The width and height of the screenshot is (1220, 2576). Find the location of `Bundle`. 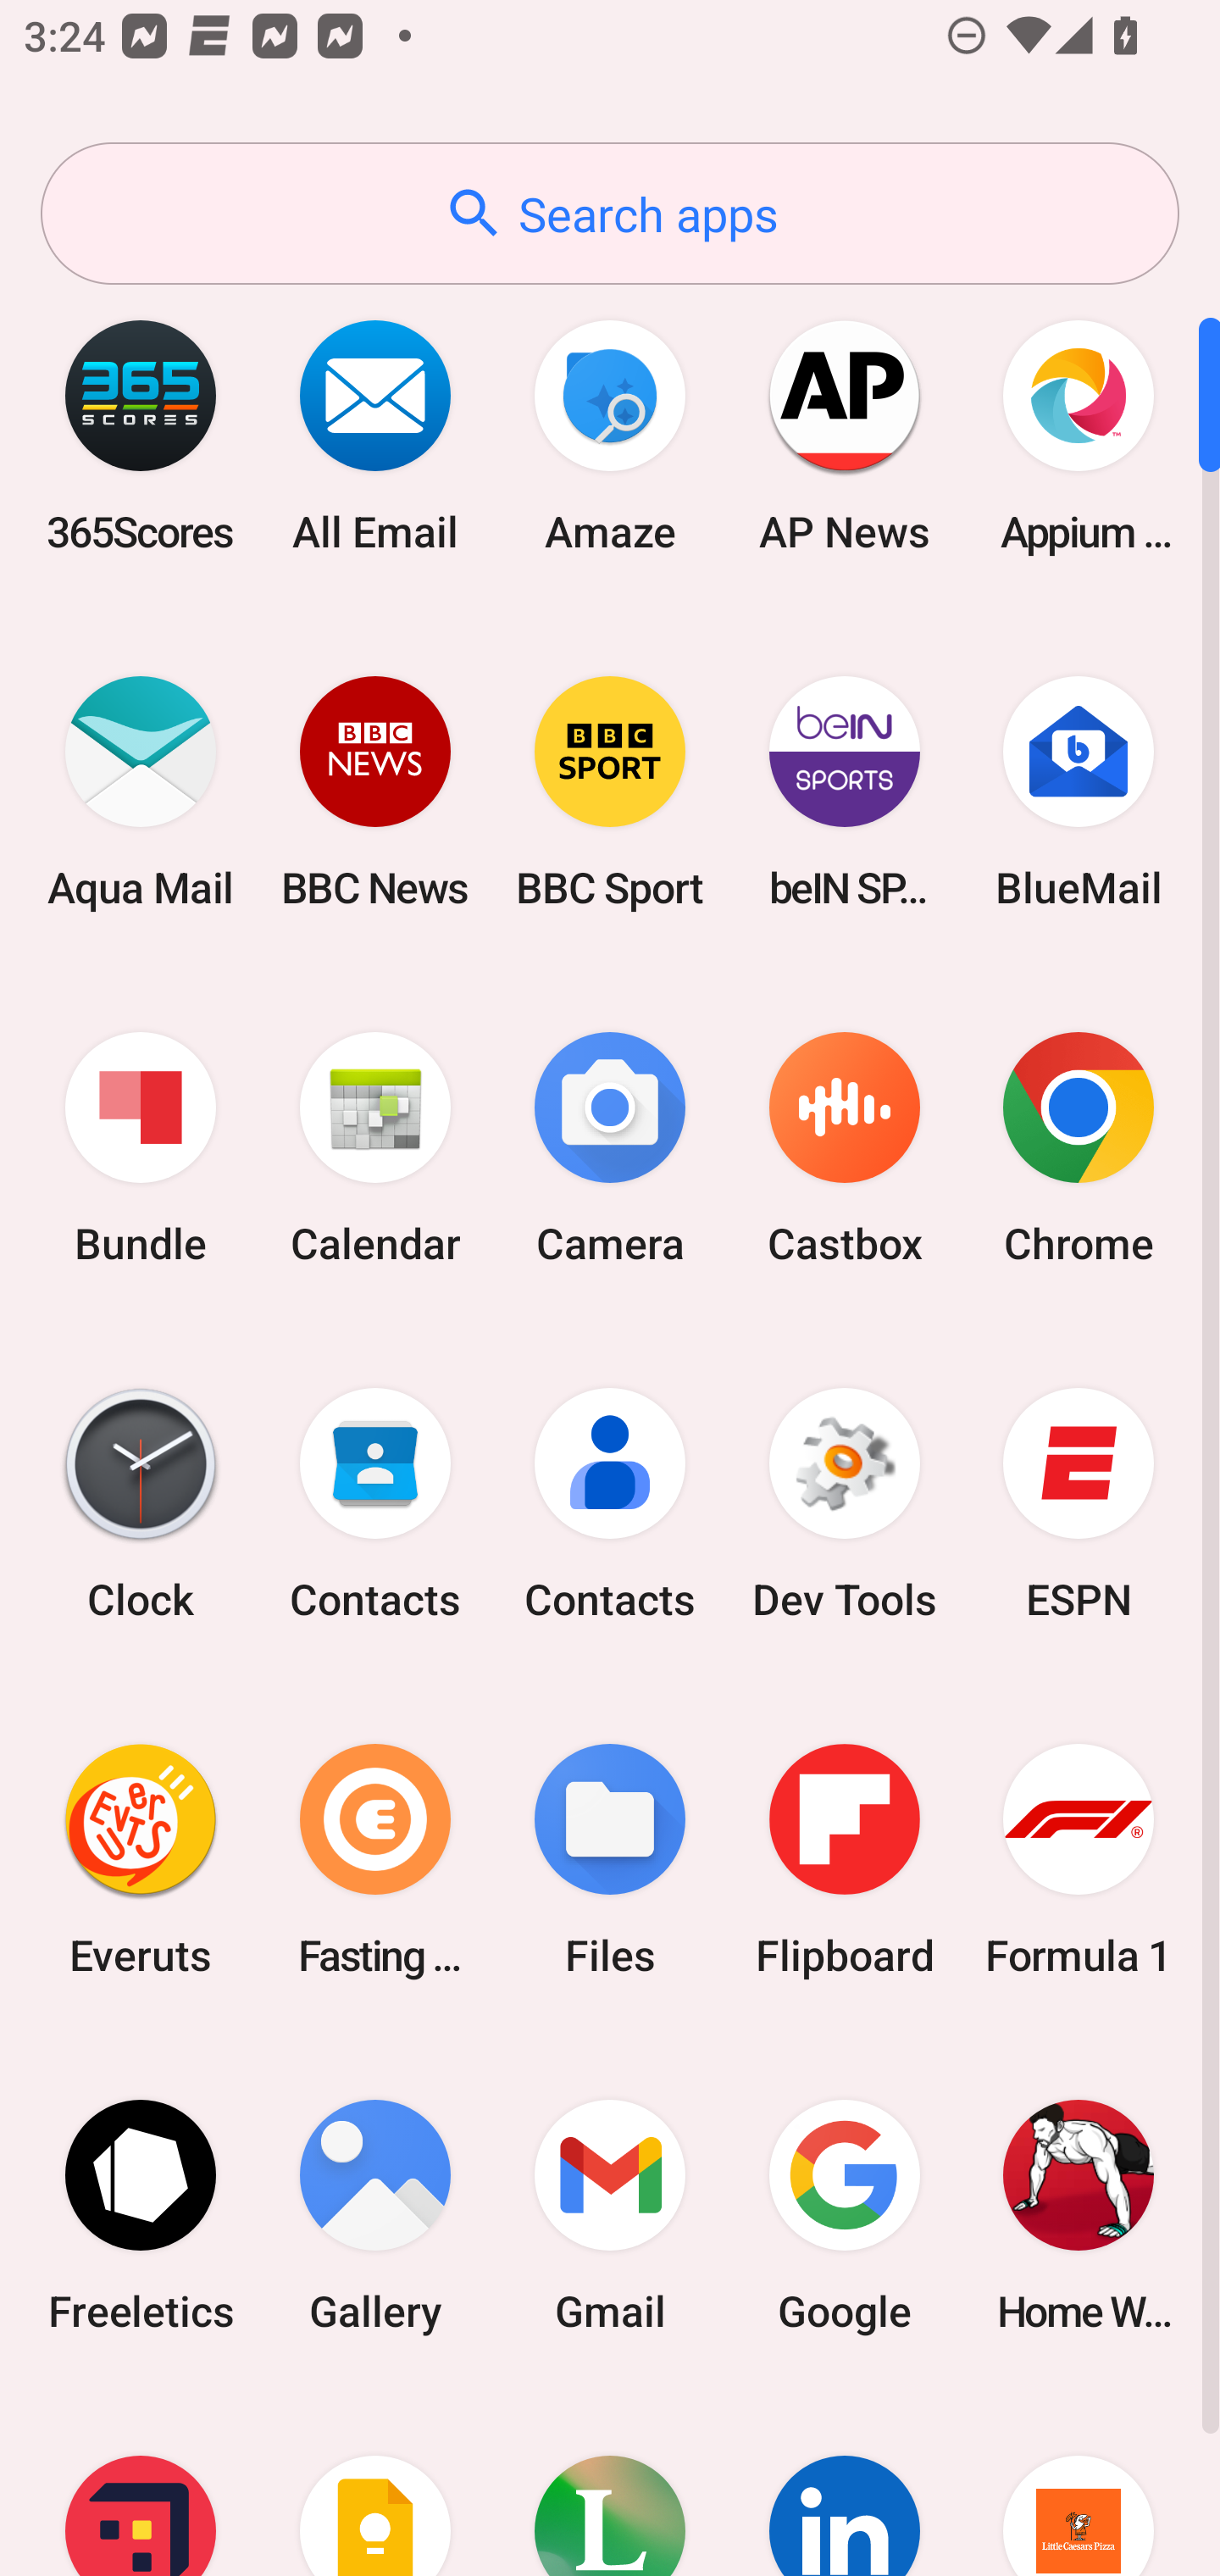

Bundle is located at coordinates (141, 1149).